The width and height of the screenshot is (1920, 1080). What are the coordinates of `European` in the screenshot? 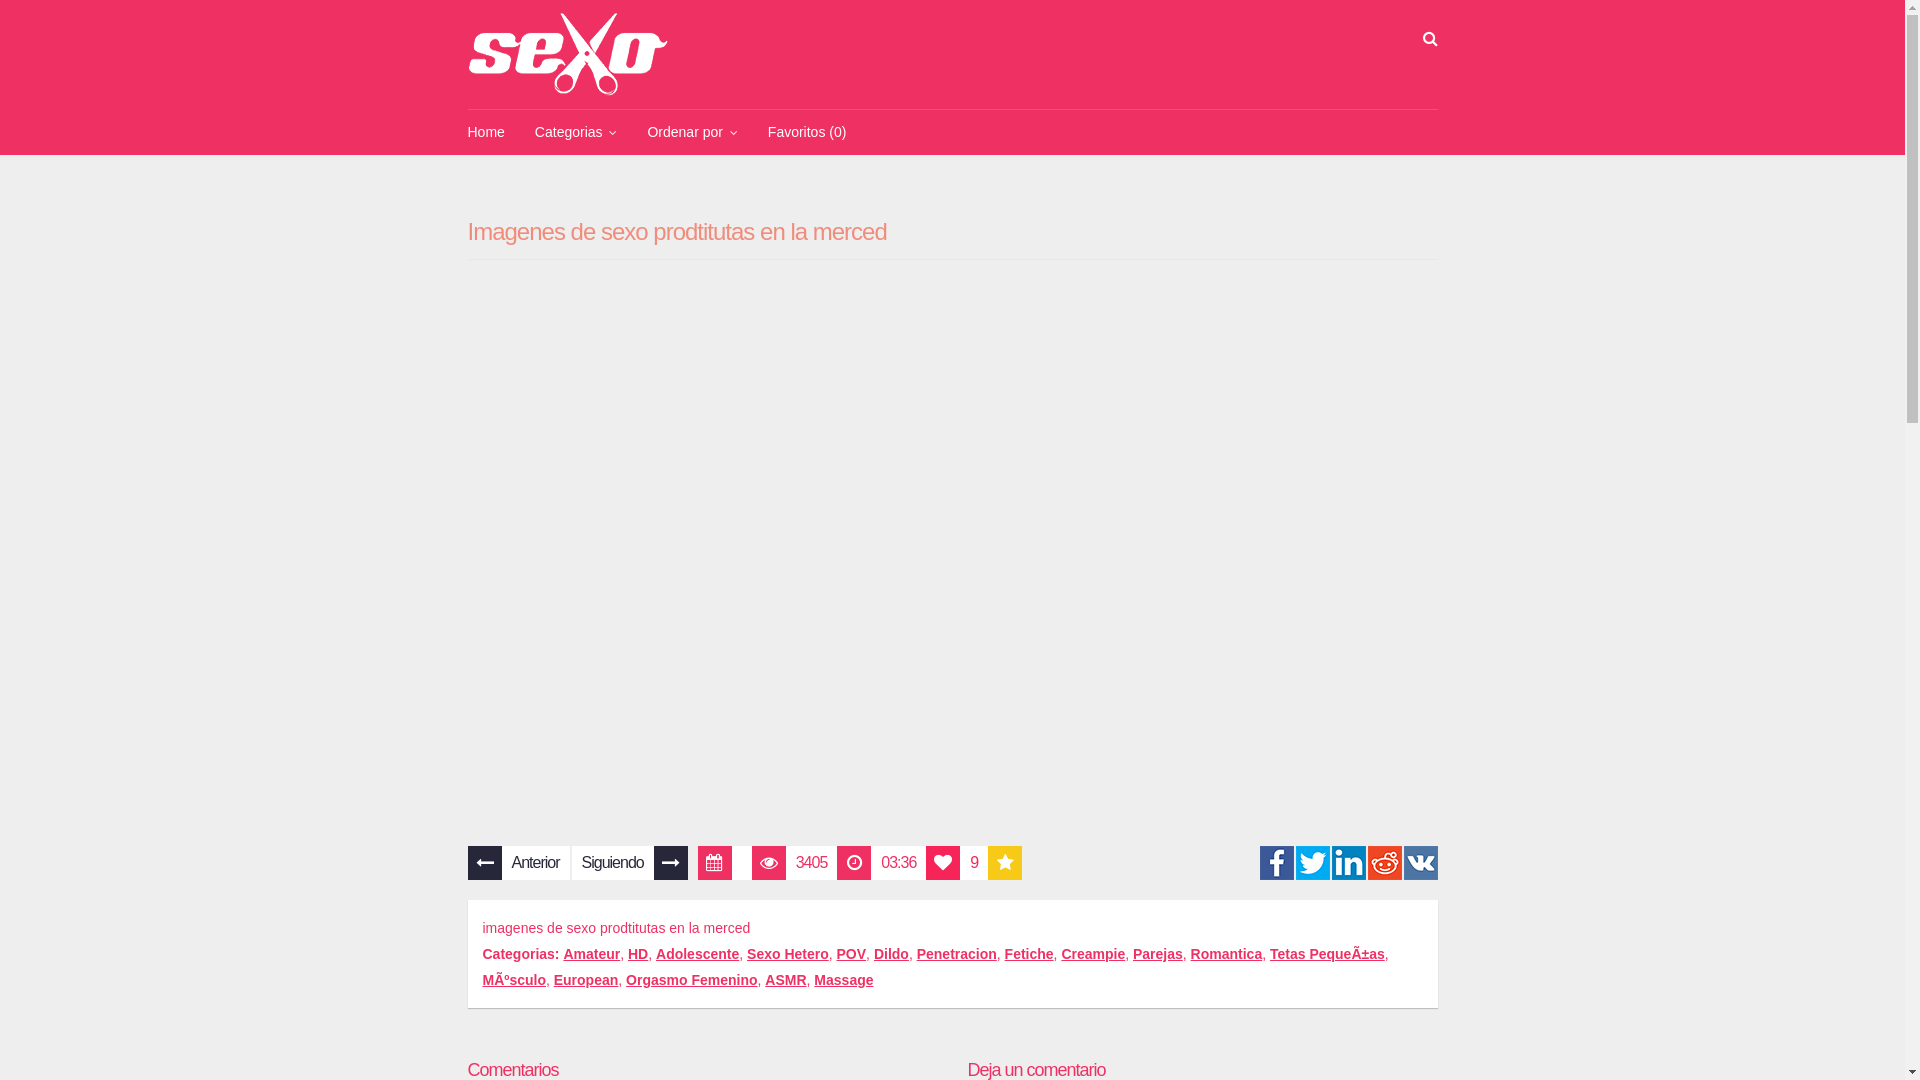 It's located at (586, 980).